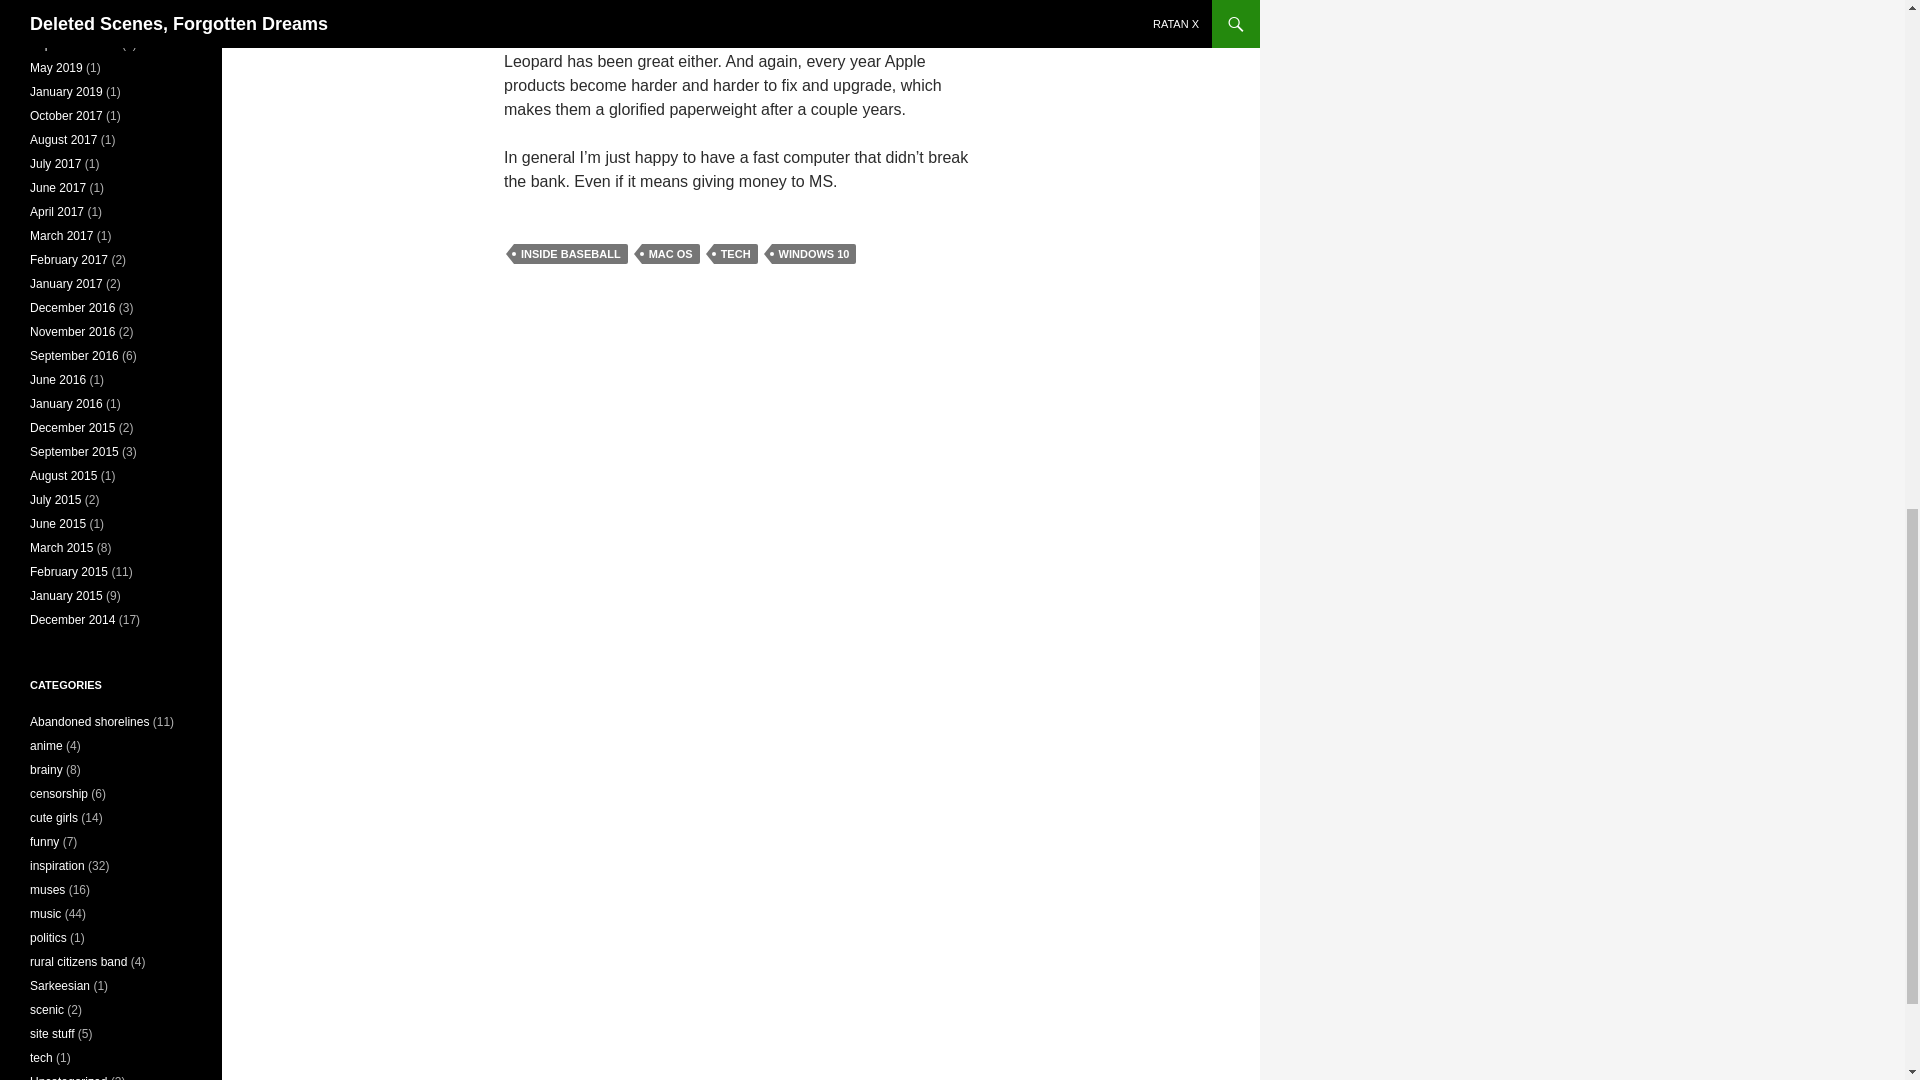 The height and width of the screenshot is (1080, 1920). I want to click on September 2019, so click(74, 43).